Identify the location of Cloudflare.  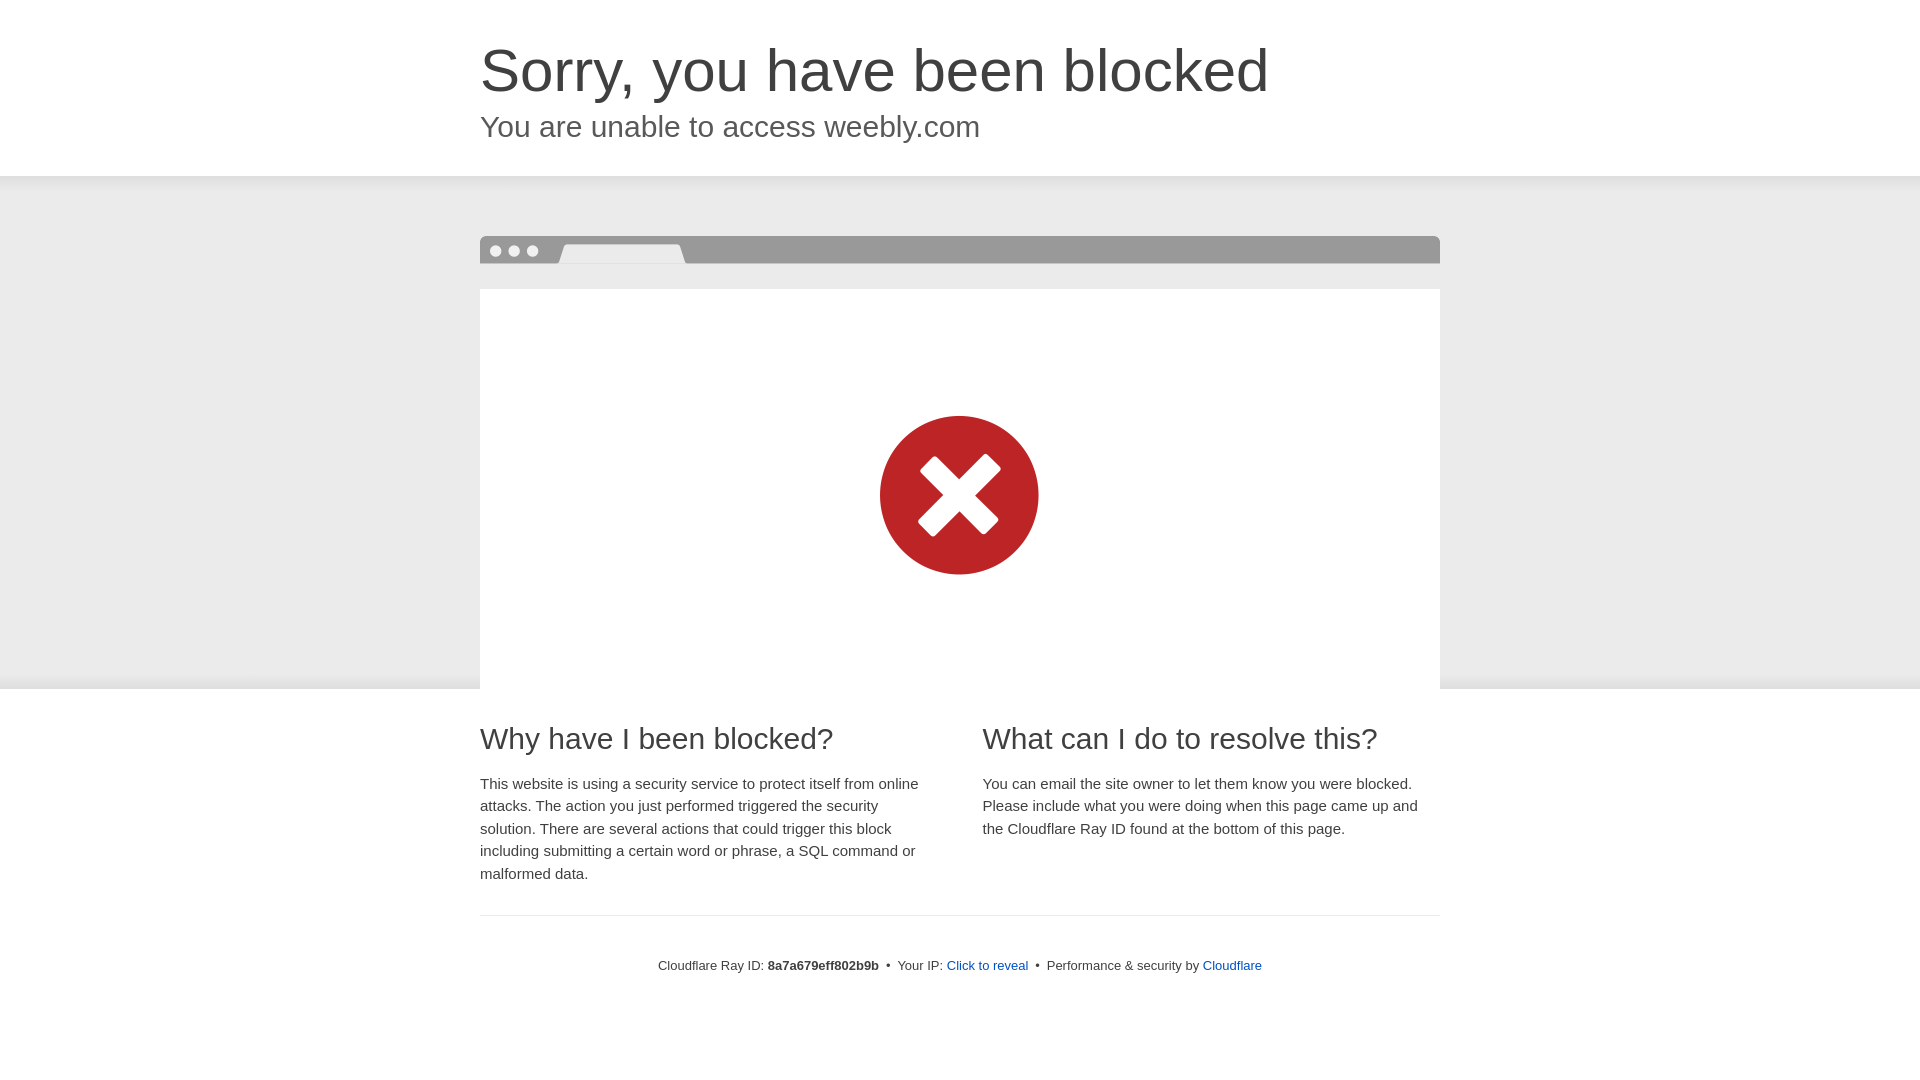
(1232, 965).